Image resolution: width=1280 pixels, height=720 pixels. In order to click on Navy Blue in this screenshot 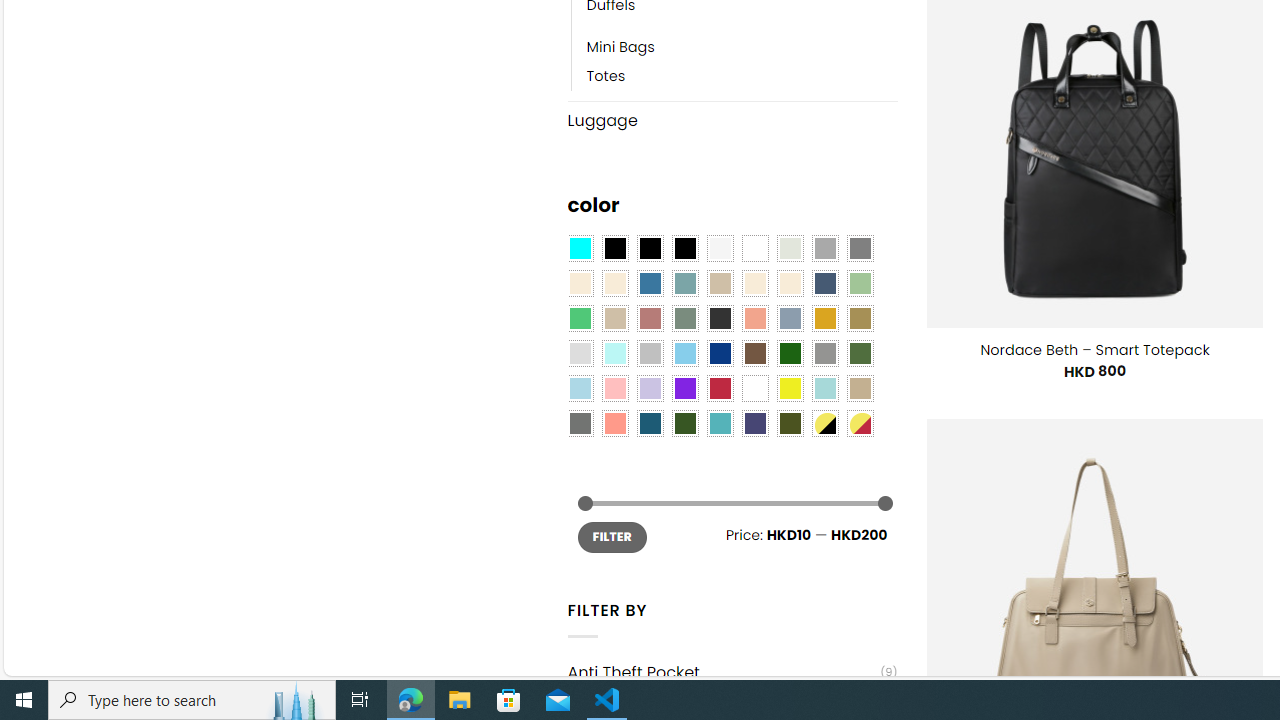, I will do `click(720, 354)`.